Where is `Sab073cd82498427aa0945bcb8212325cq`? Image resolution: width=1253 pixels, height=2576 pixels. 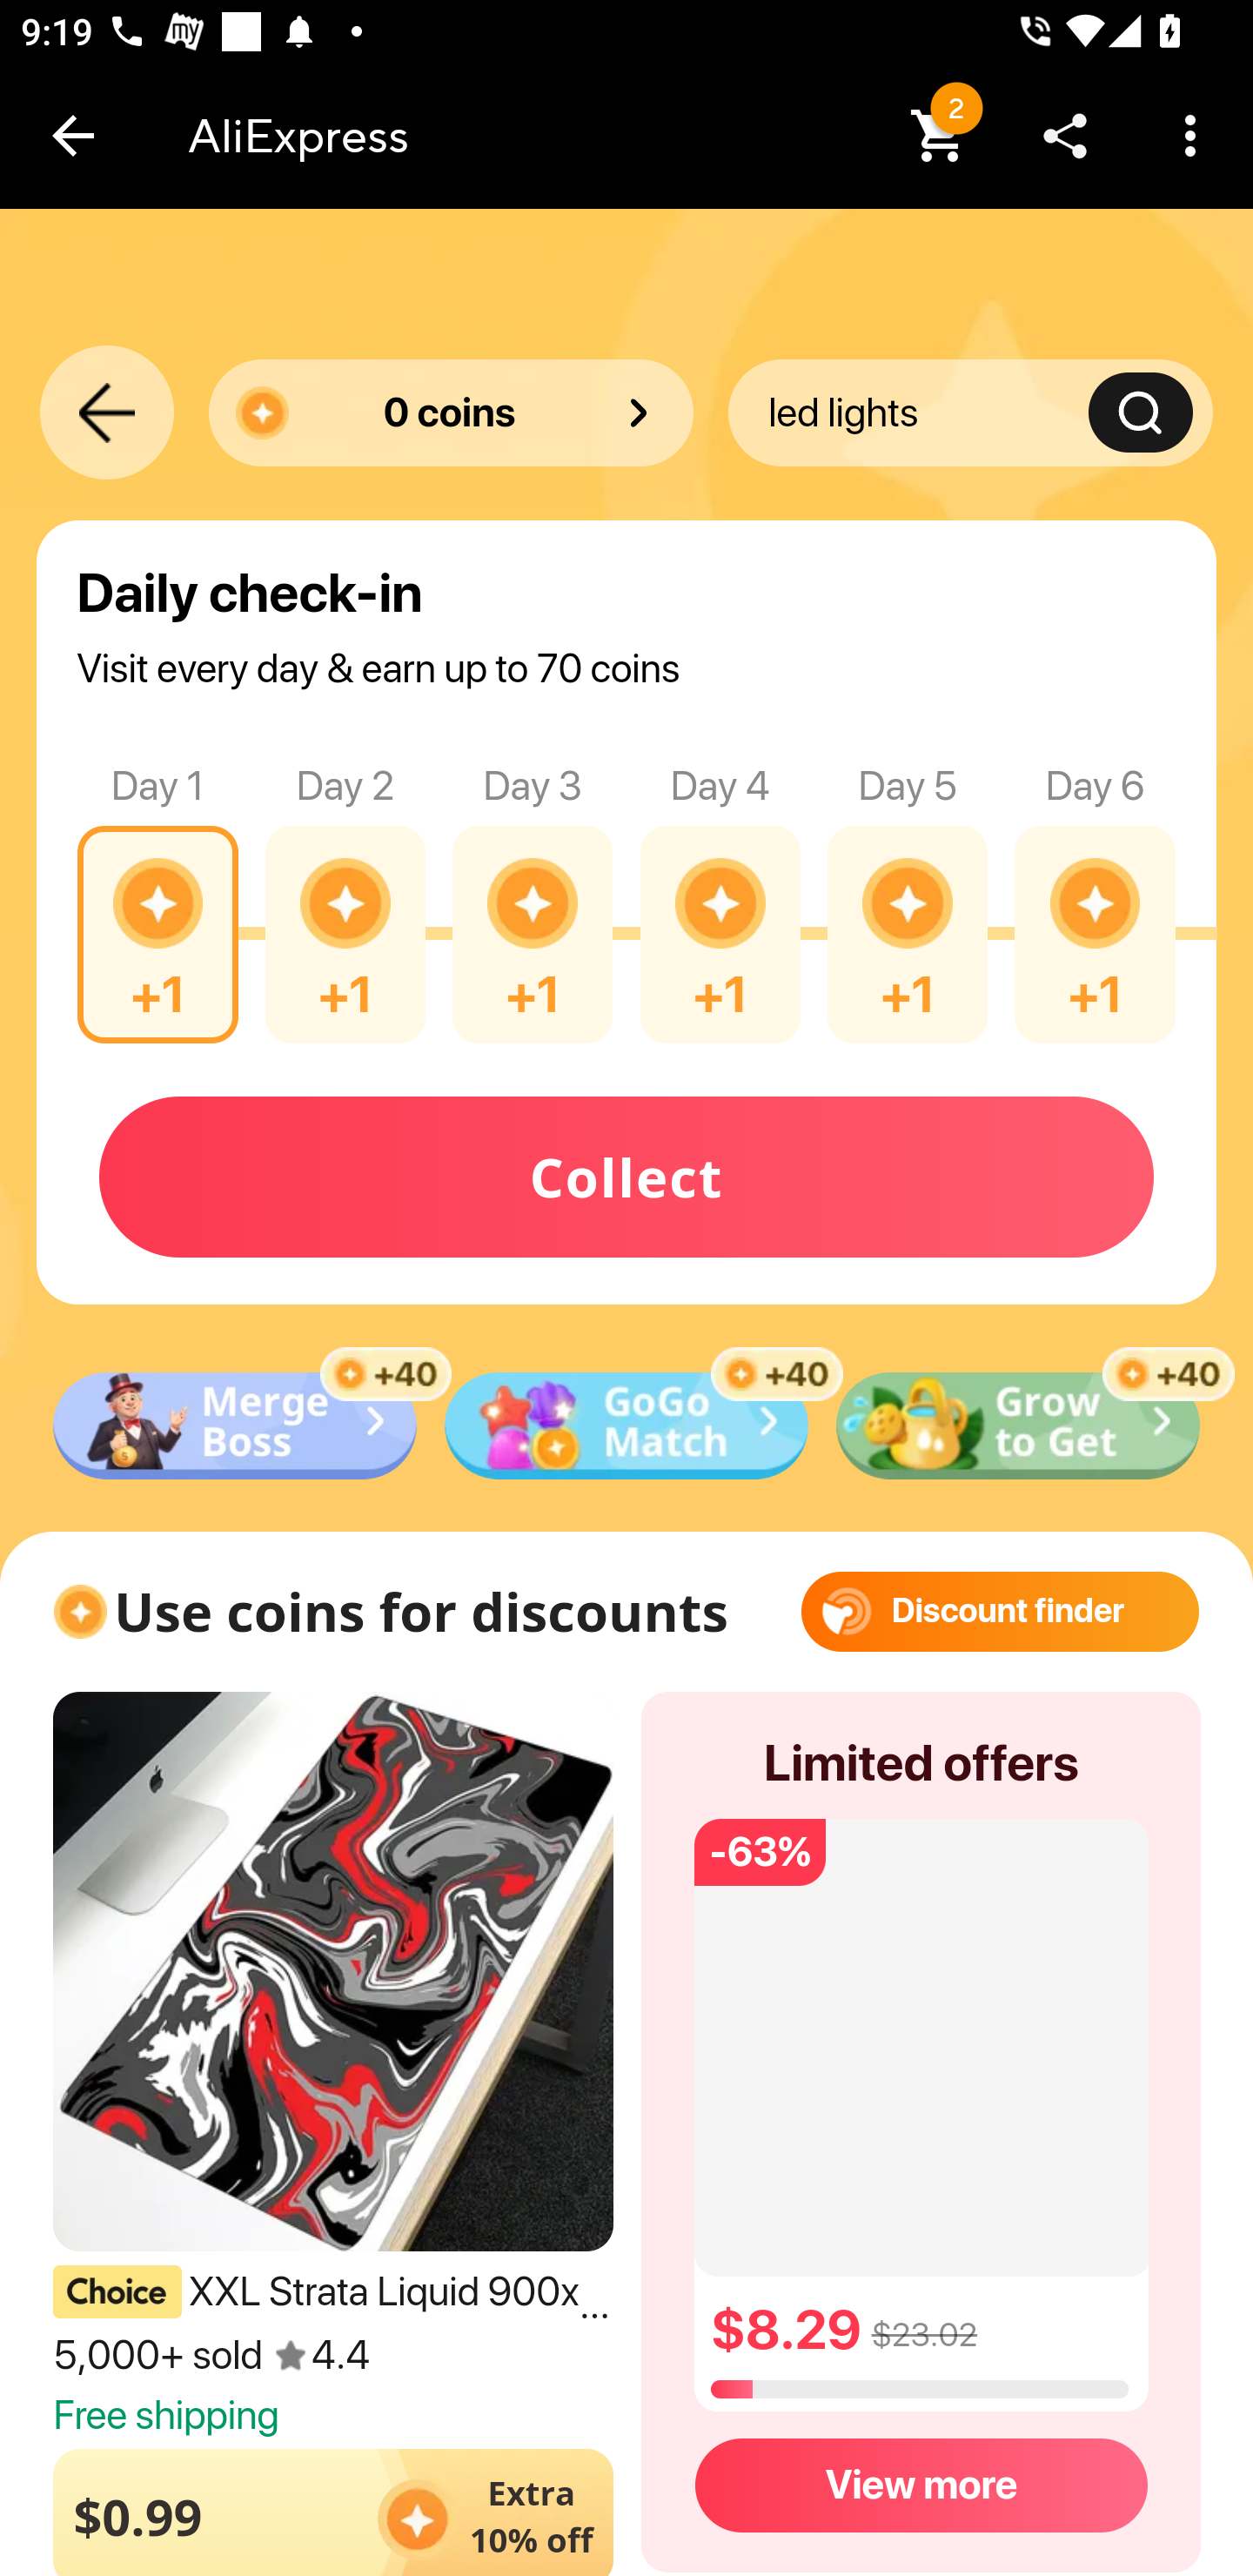
Sab073cd82498427aa0945bcb8212325cq is located at coordinates (235, 1423).